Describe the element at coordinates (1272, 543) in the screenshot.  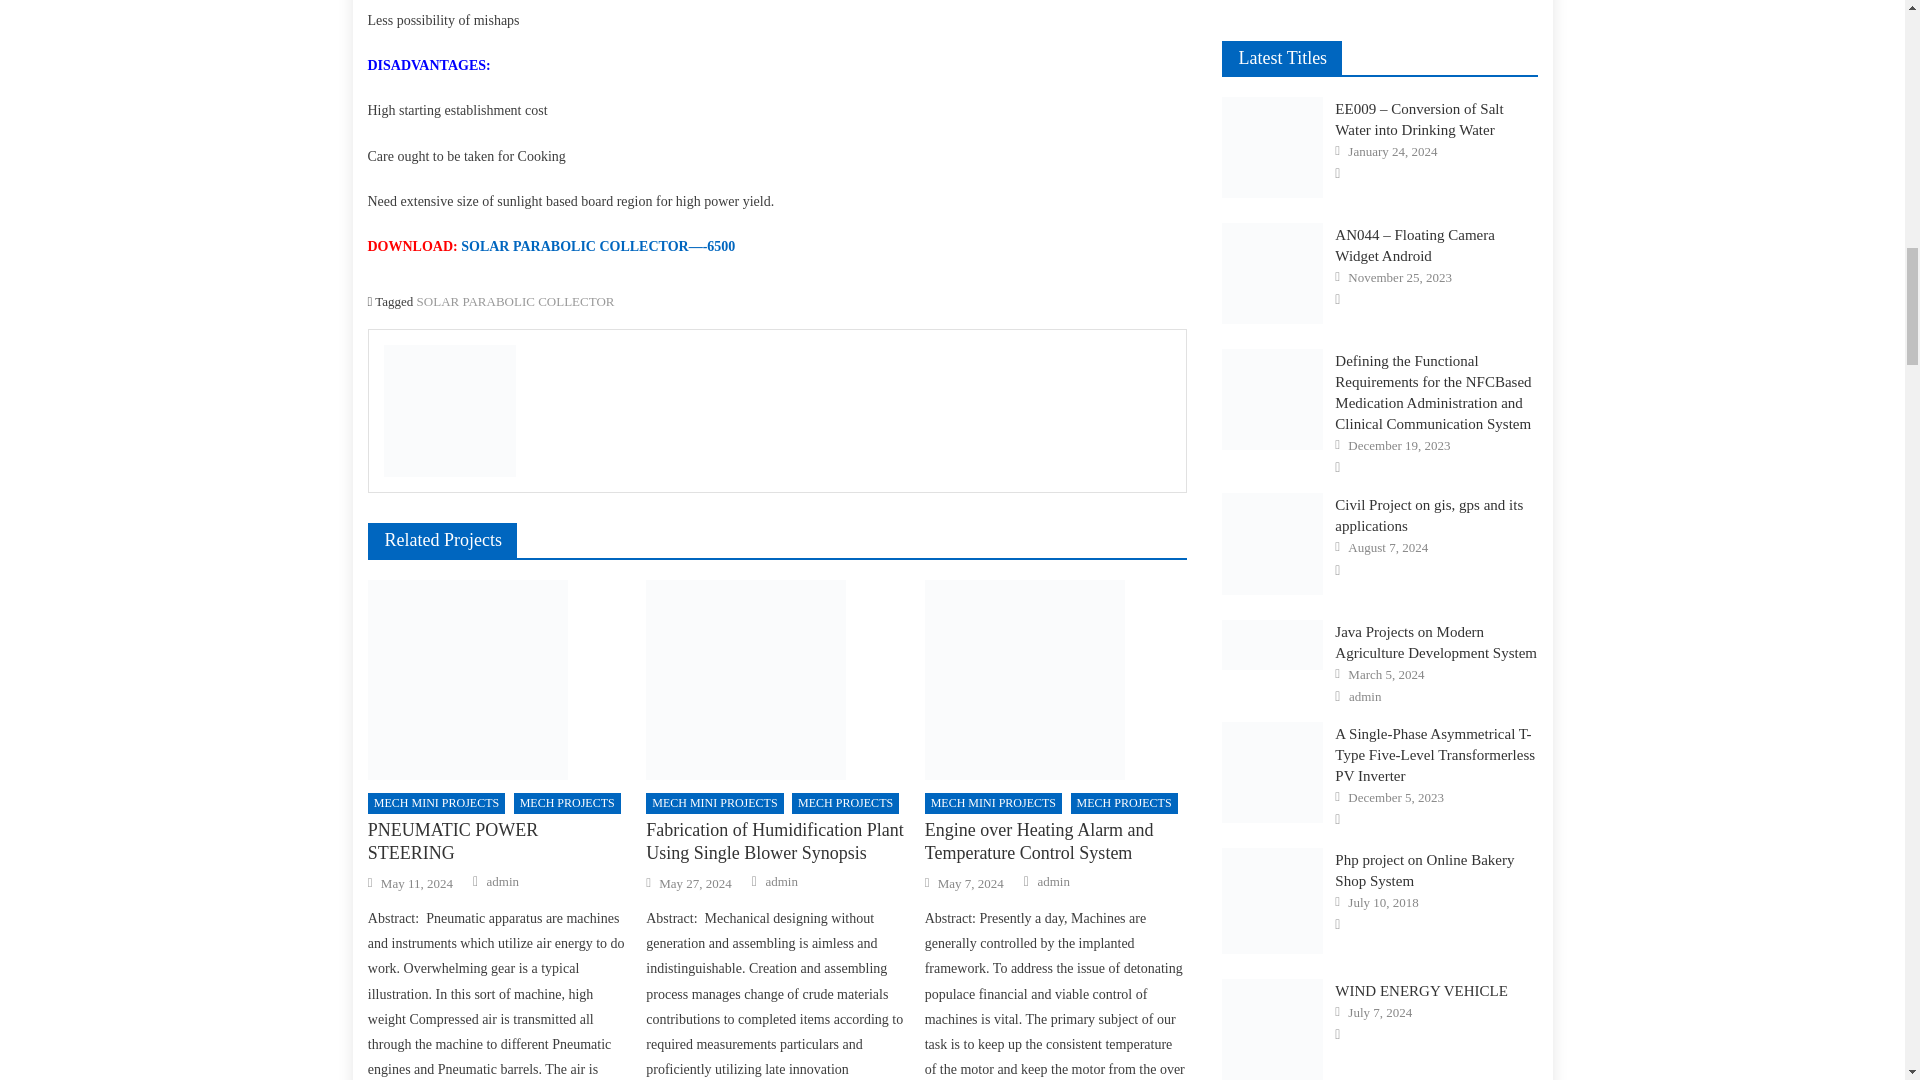
I see `Civil Project on gis, gps and its applications` at that location.